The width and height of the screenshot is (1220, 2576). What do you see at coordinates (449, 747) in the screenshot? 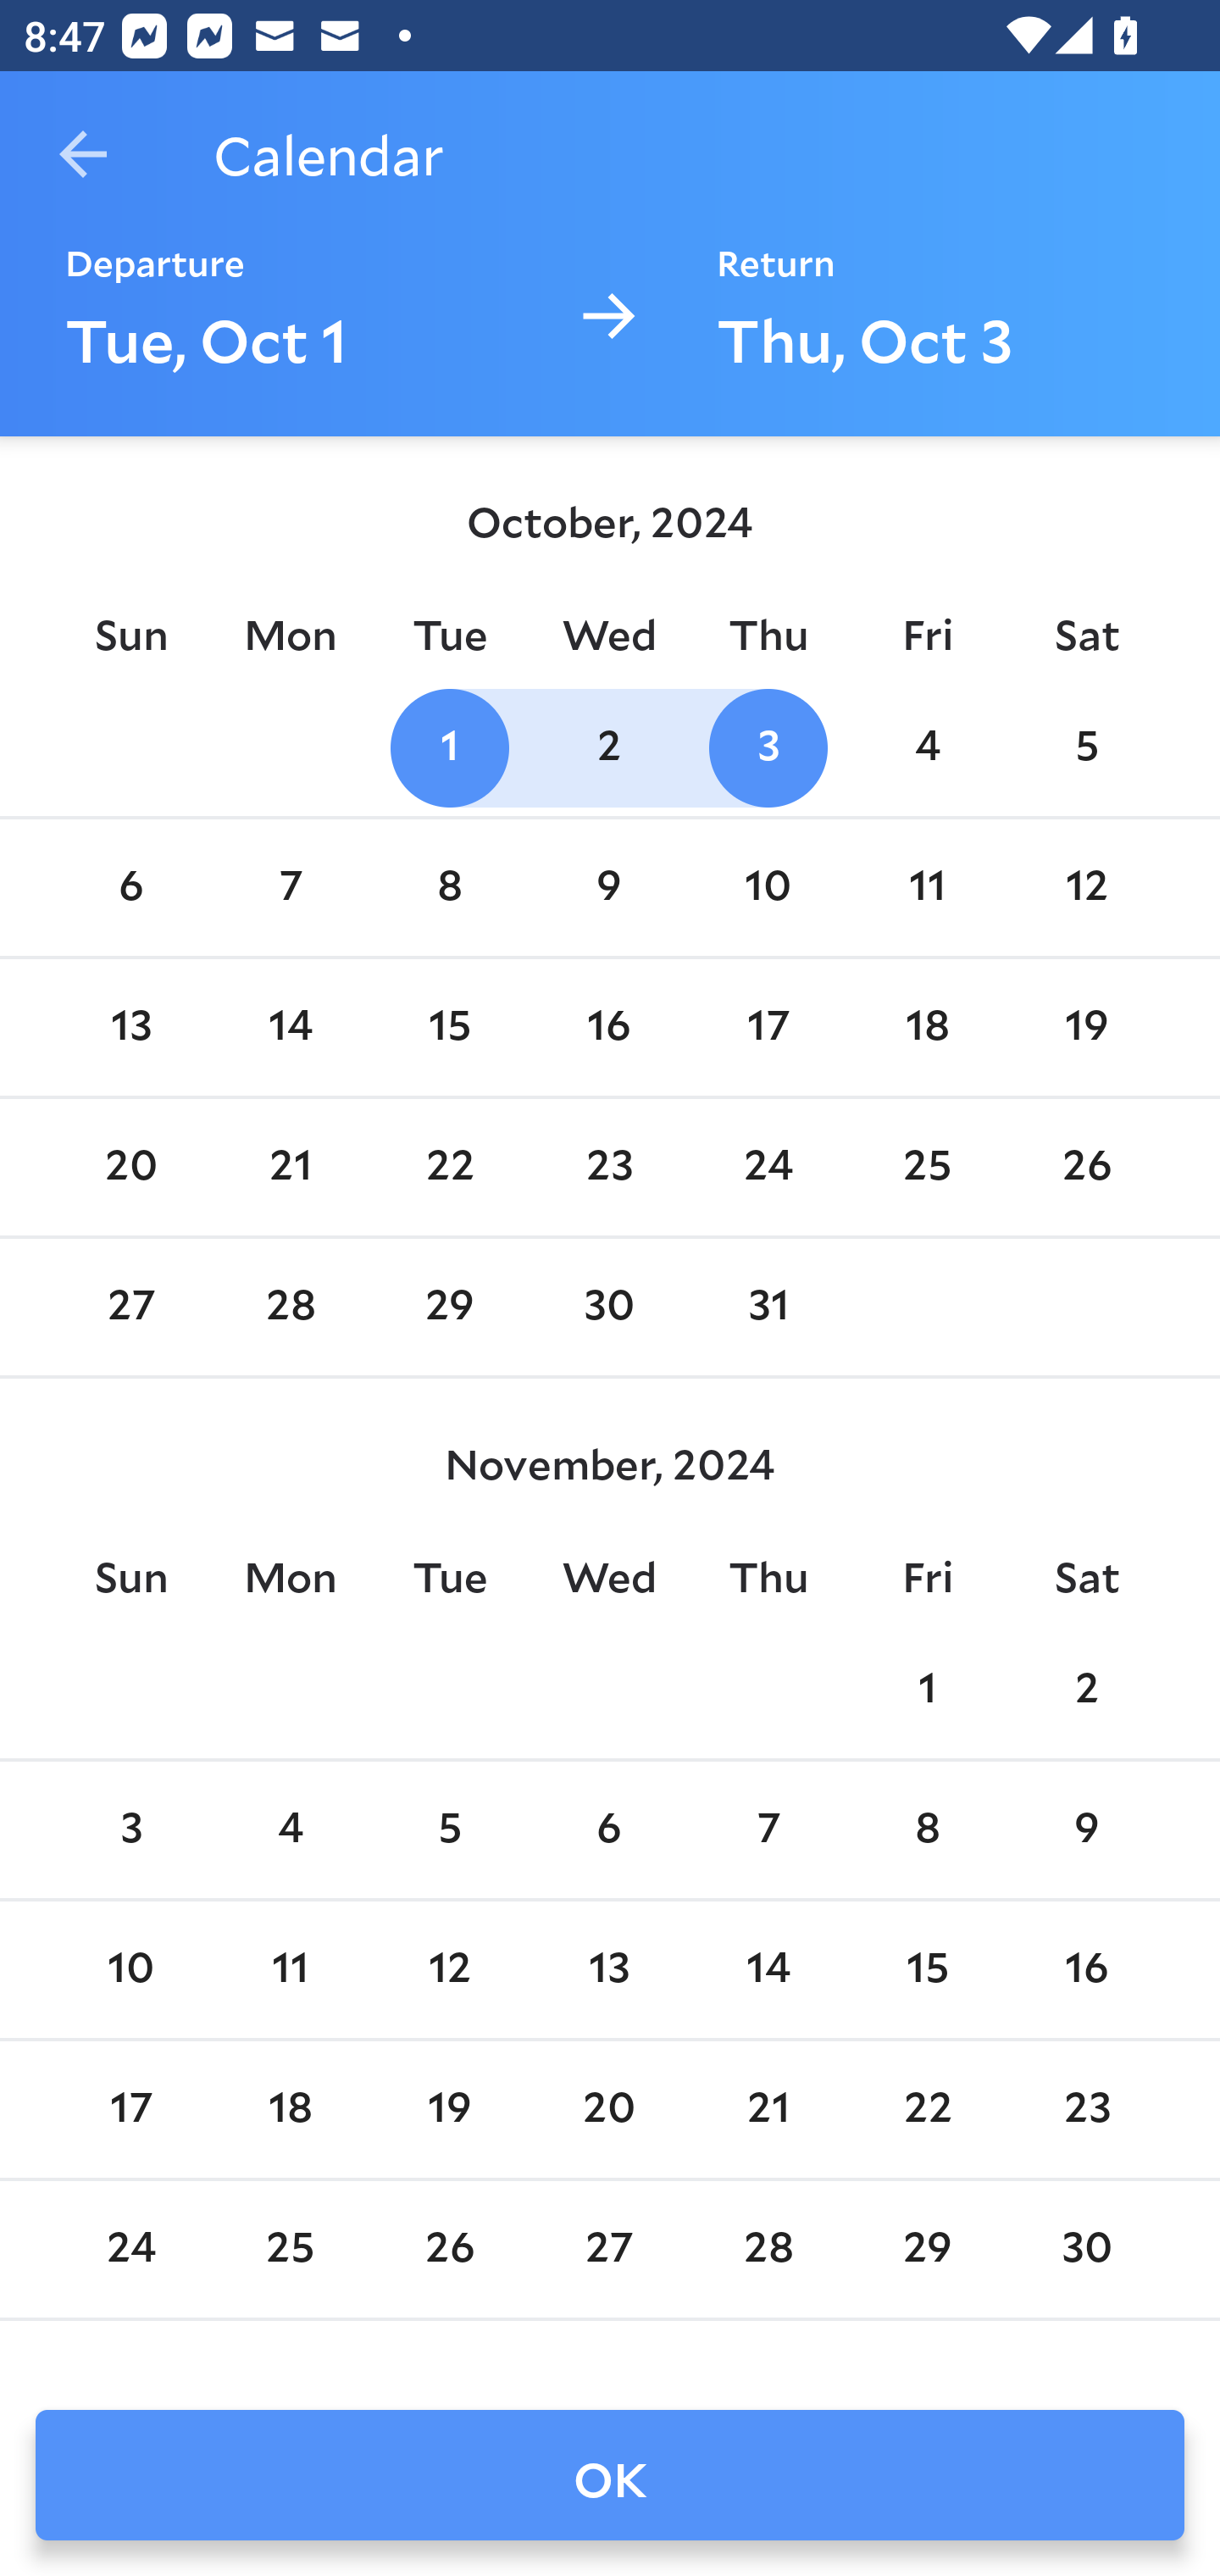
I see `1` at bounding box center [449, 747].